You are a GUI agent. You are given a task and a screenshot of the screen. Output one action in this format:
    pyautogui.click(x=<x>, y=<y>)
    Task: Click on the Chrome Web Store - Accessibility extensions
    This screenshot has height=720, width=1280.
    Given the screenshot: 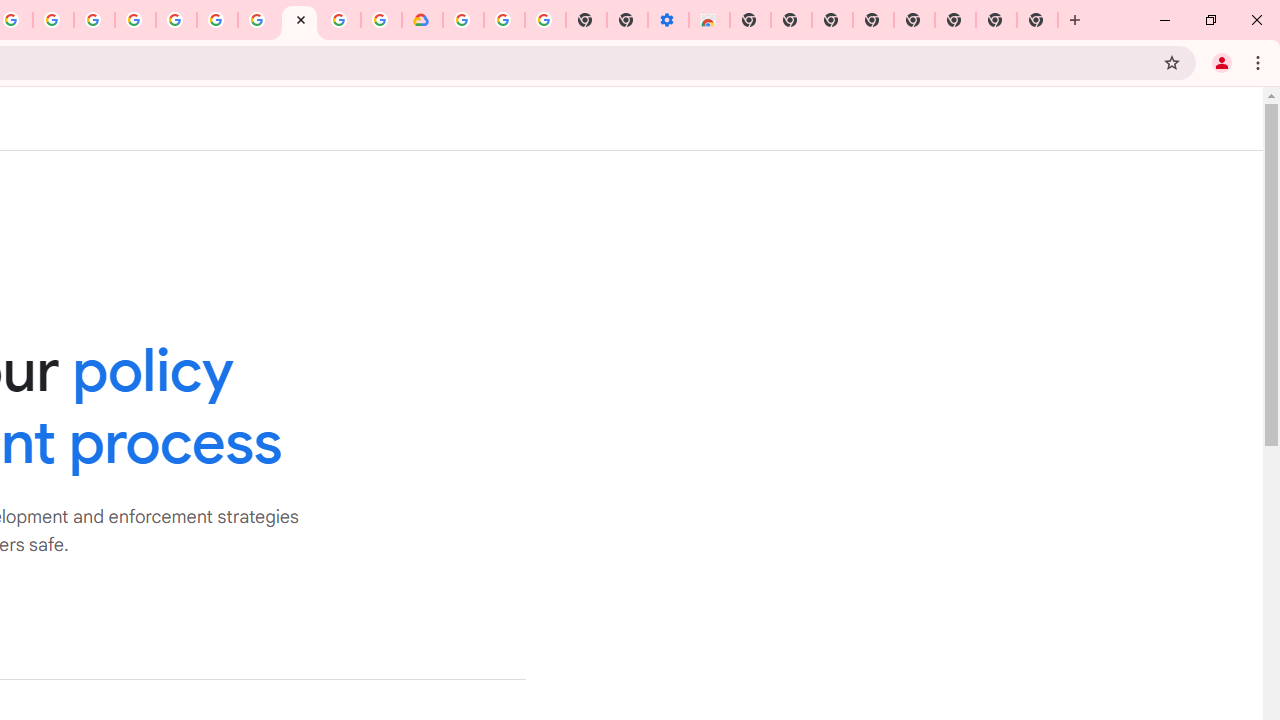 What is the action you would take?
    pyautogui.click(x=708, y=20)
    